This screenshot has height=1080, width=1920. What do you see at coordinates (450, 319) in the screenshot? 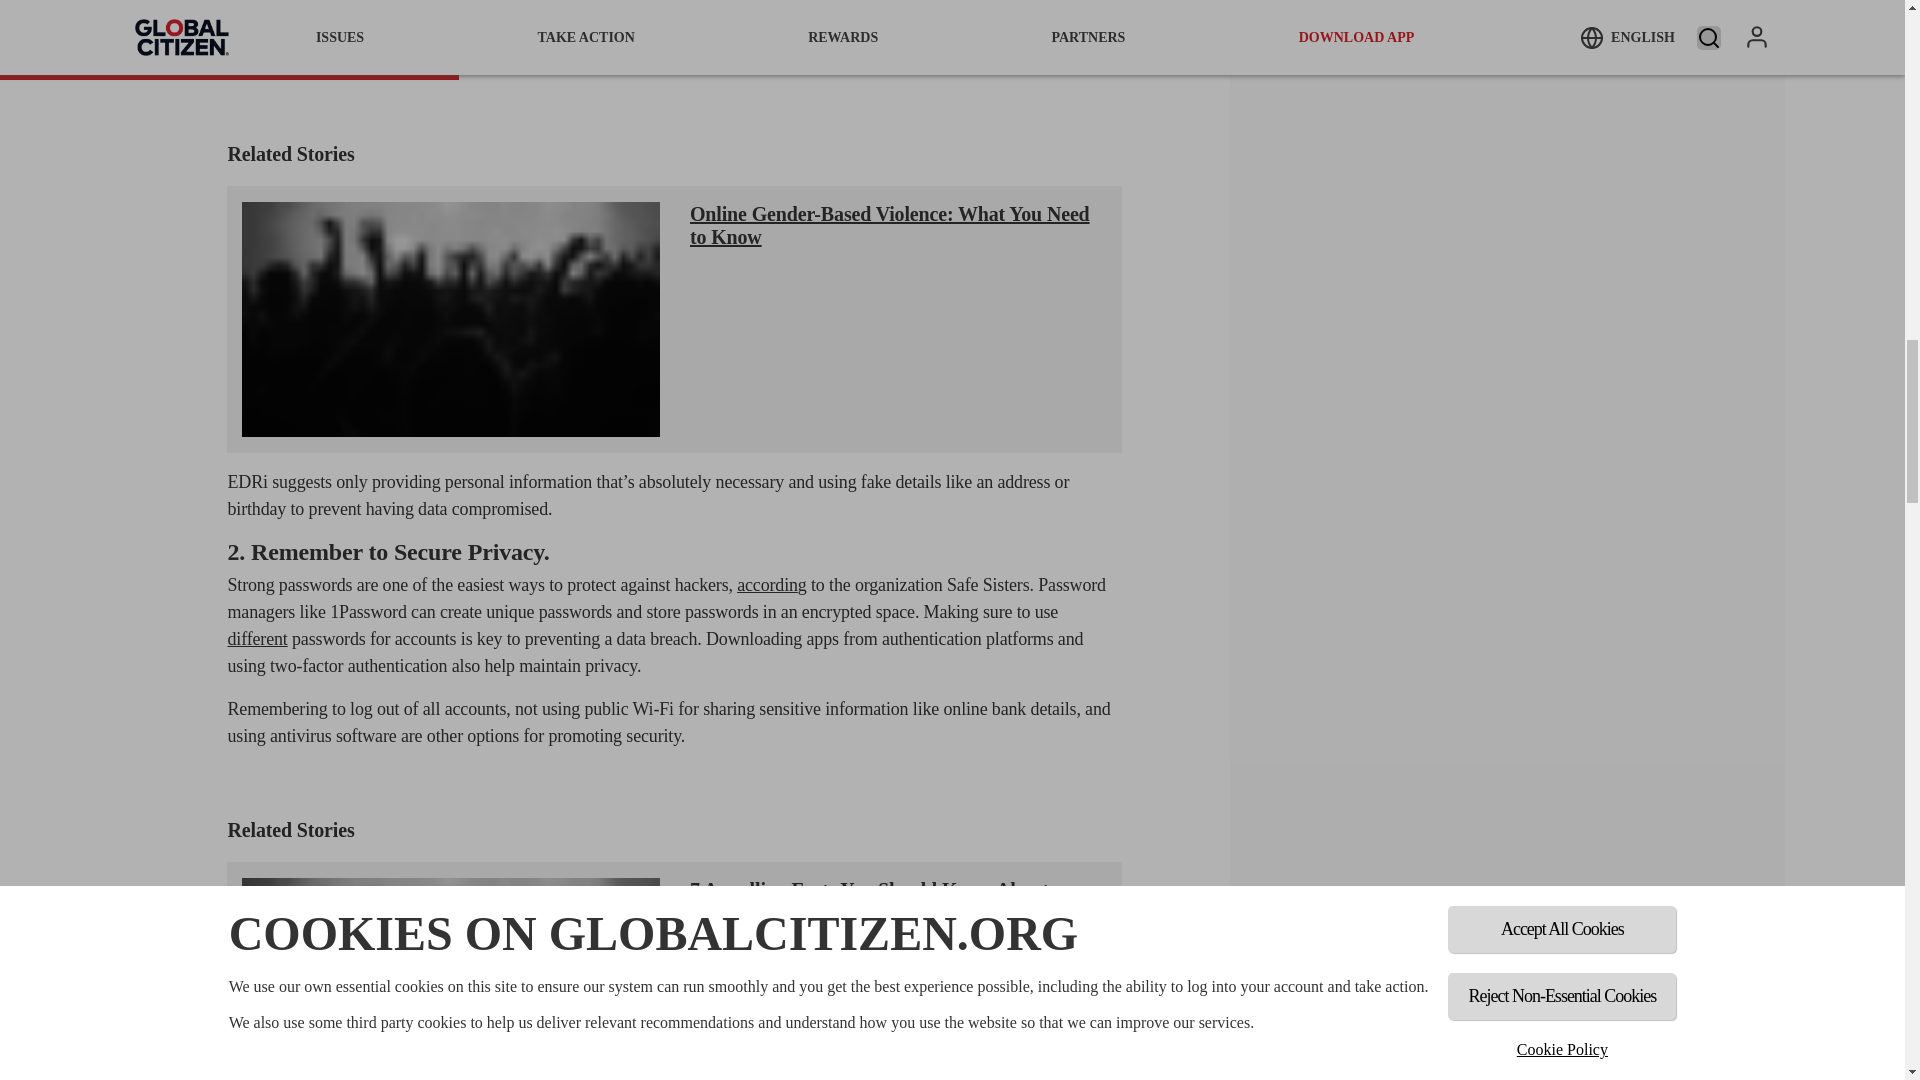
I see `Online Gender-Based Violence: What You Need to Know` at bounding box center [450, 319].